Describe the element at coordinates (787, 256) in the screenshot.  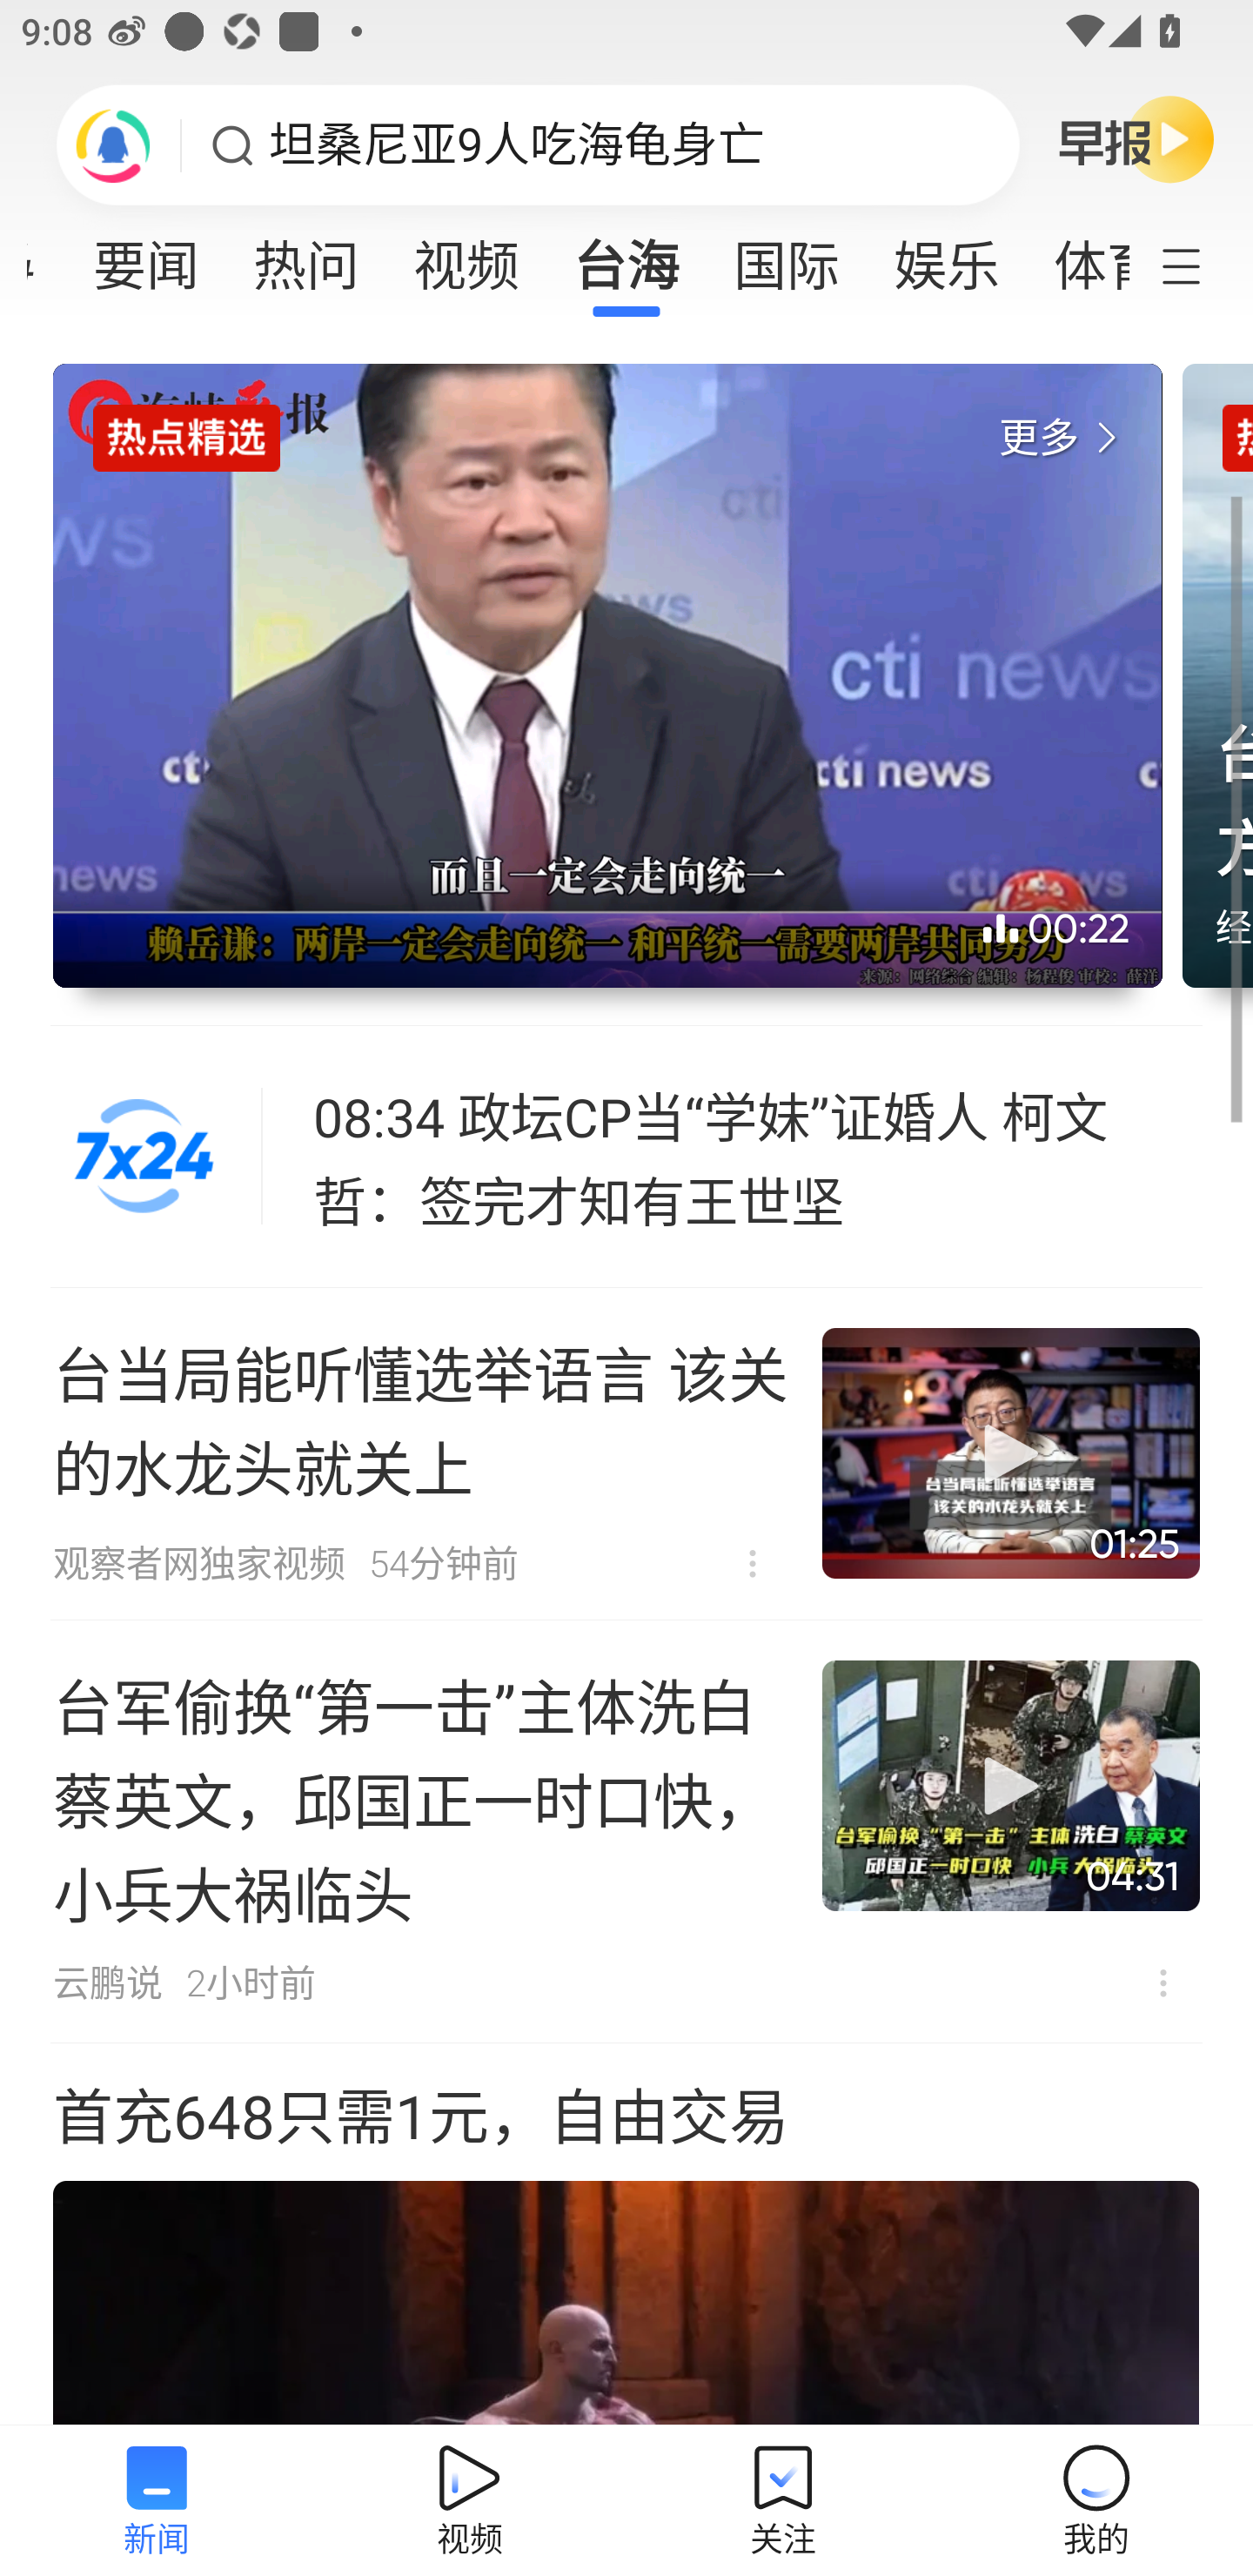
I see `国际` at that location.